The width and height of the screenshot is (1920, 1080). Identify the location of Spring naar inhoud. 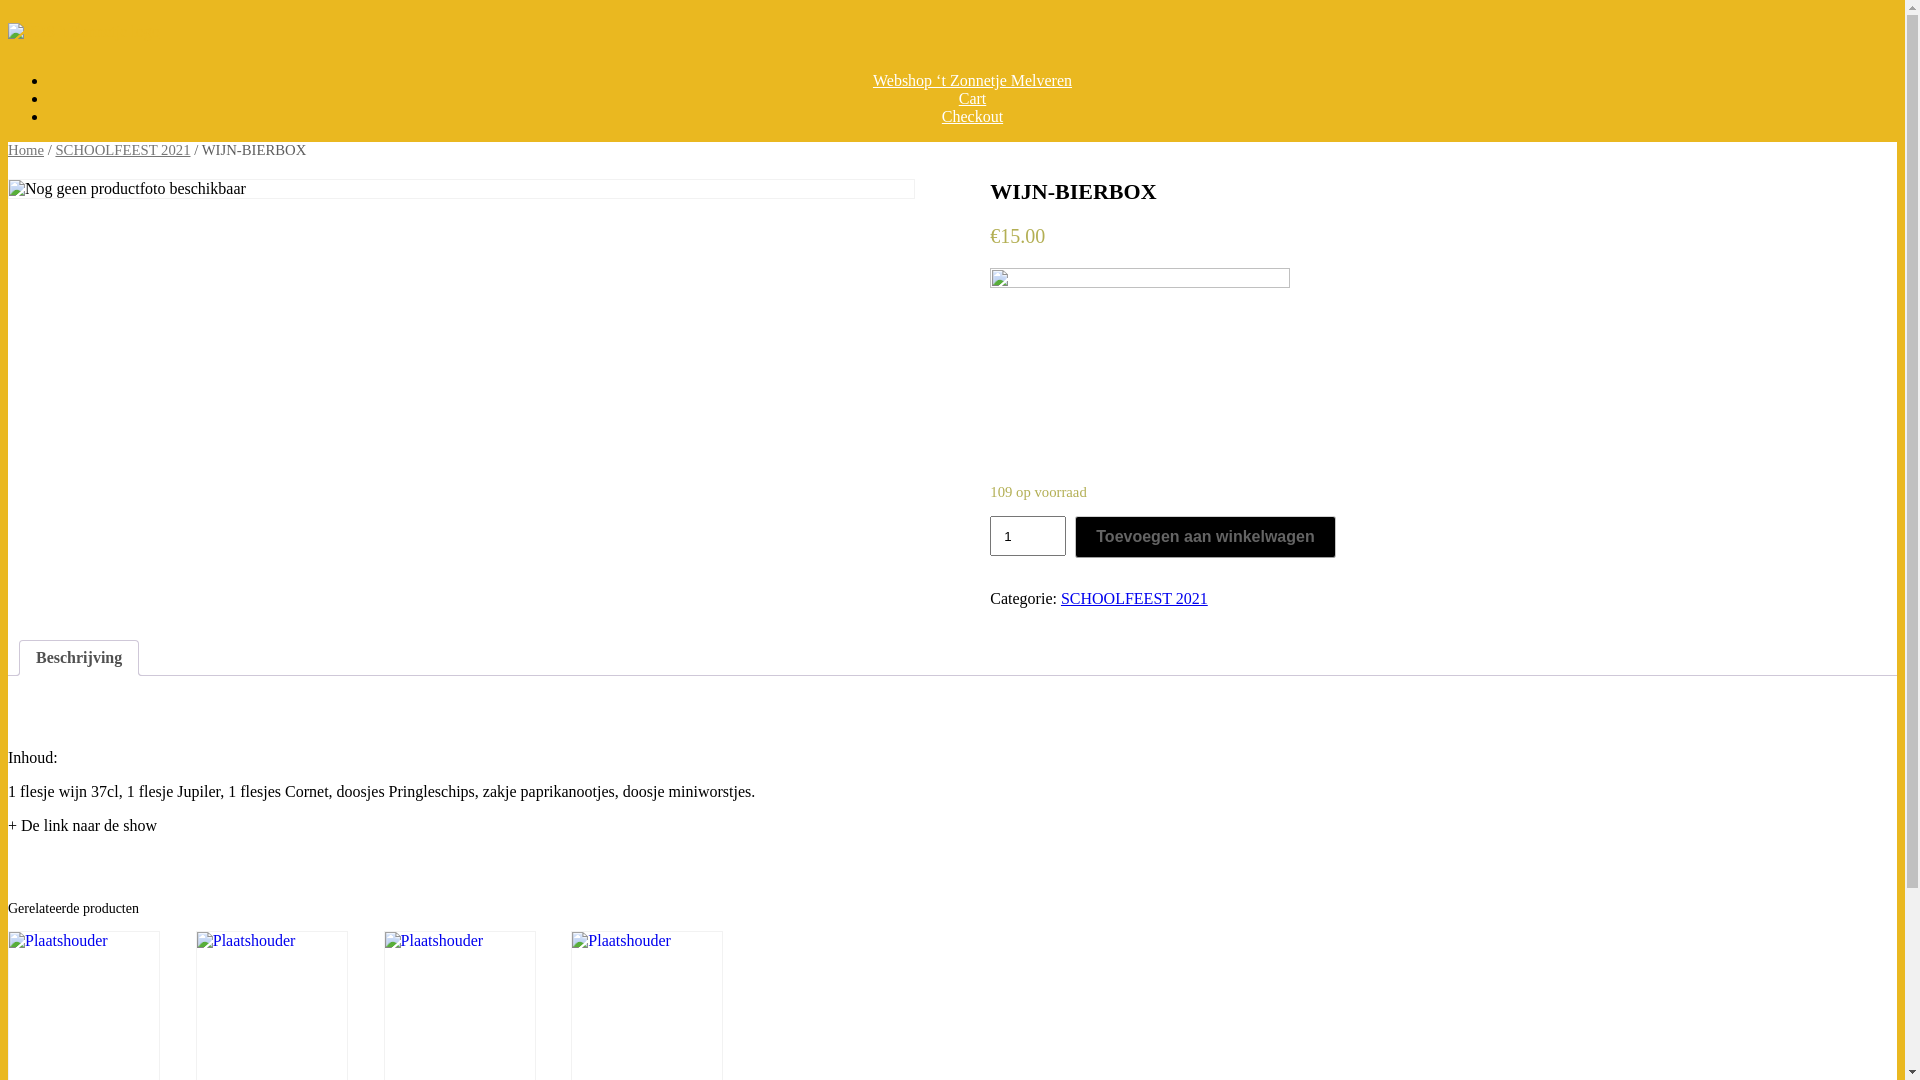
(8, 8).